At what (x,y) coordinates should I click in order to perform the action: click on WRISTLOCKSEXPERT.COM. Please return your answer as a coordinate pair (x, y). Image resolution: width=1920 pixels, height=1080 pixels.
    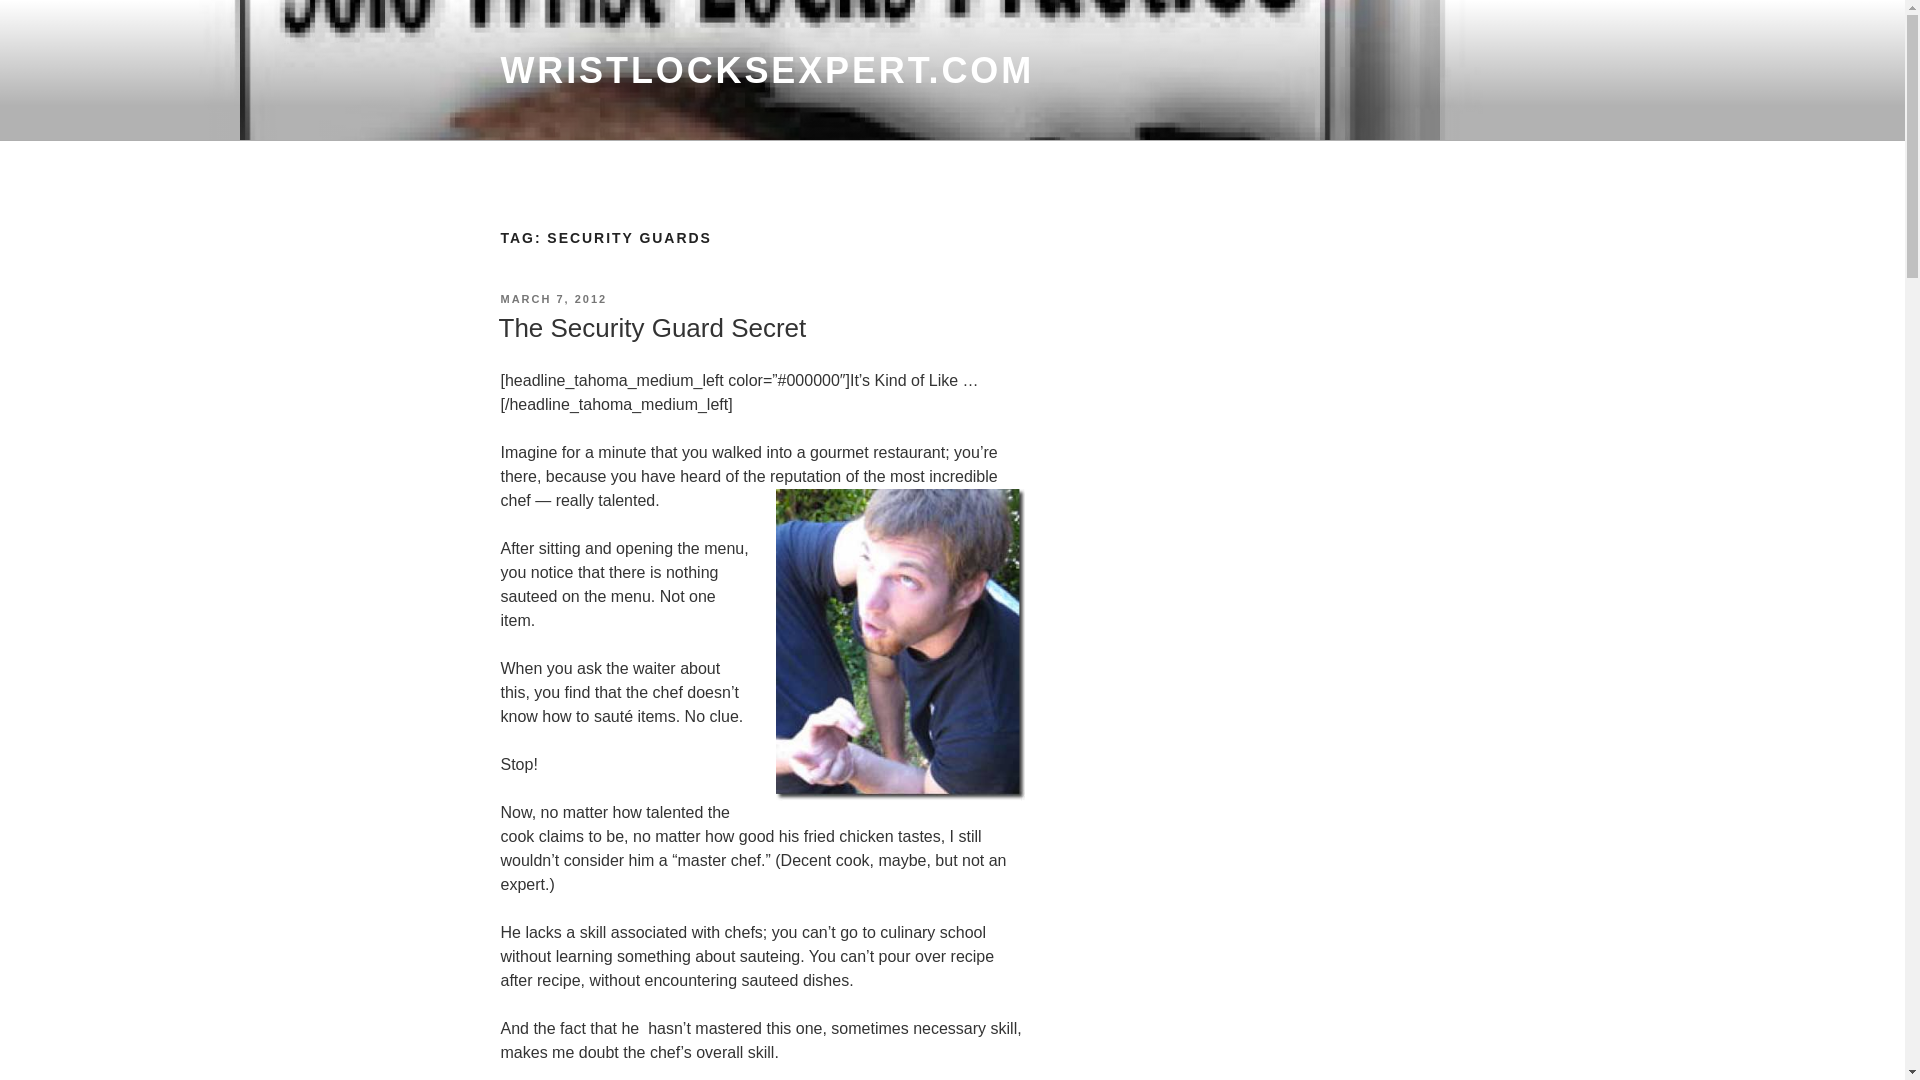
    Looking at the image, I should click on (766, 70).